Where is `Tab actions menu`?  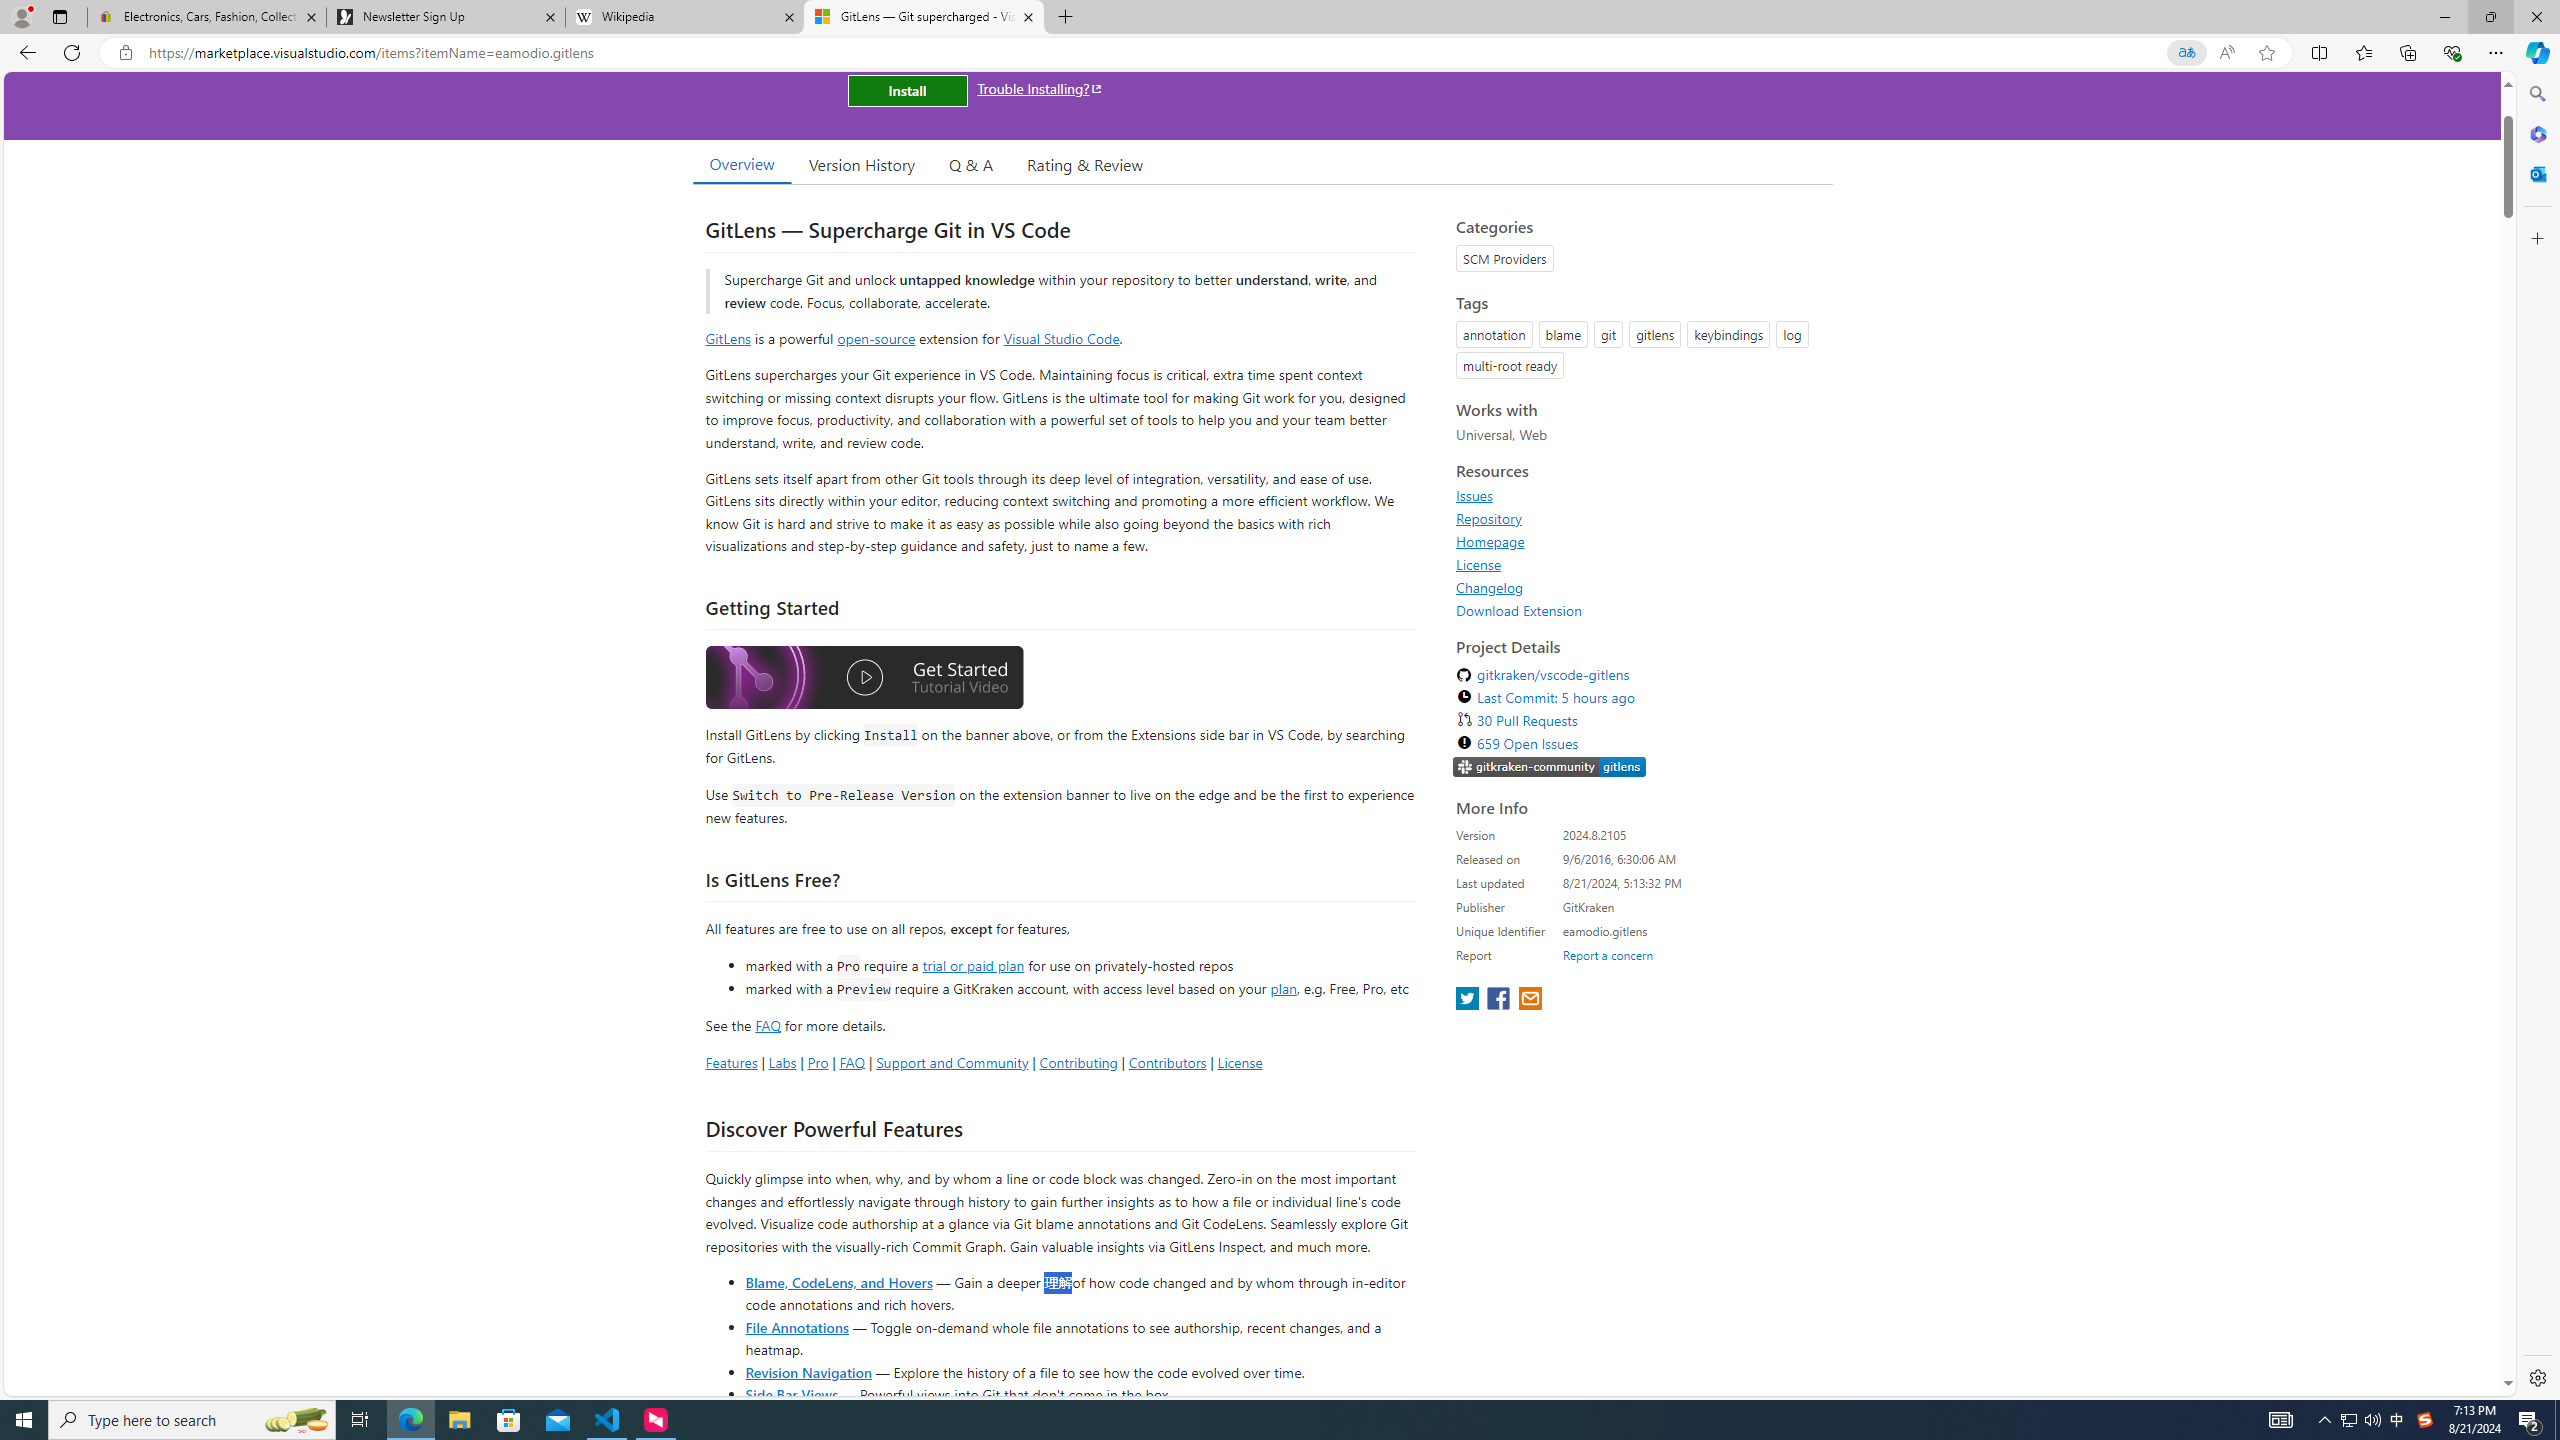
Tab actions menu is located at coordinates (60, 16).